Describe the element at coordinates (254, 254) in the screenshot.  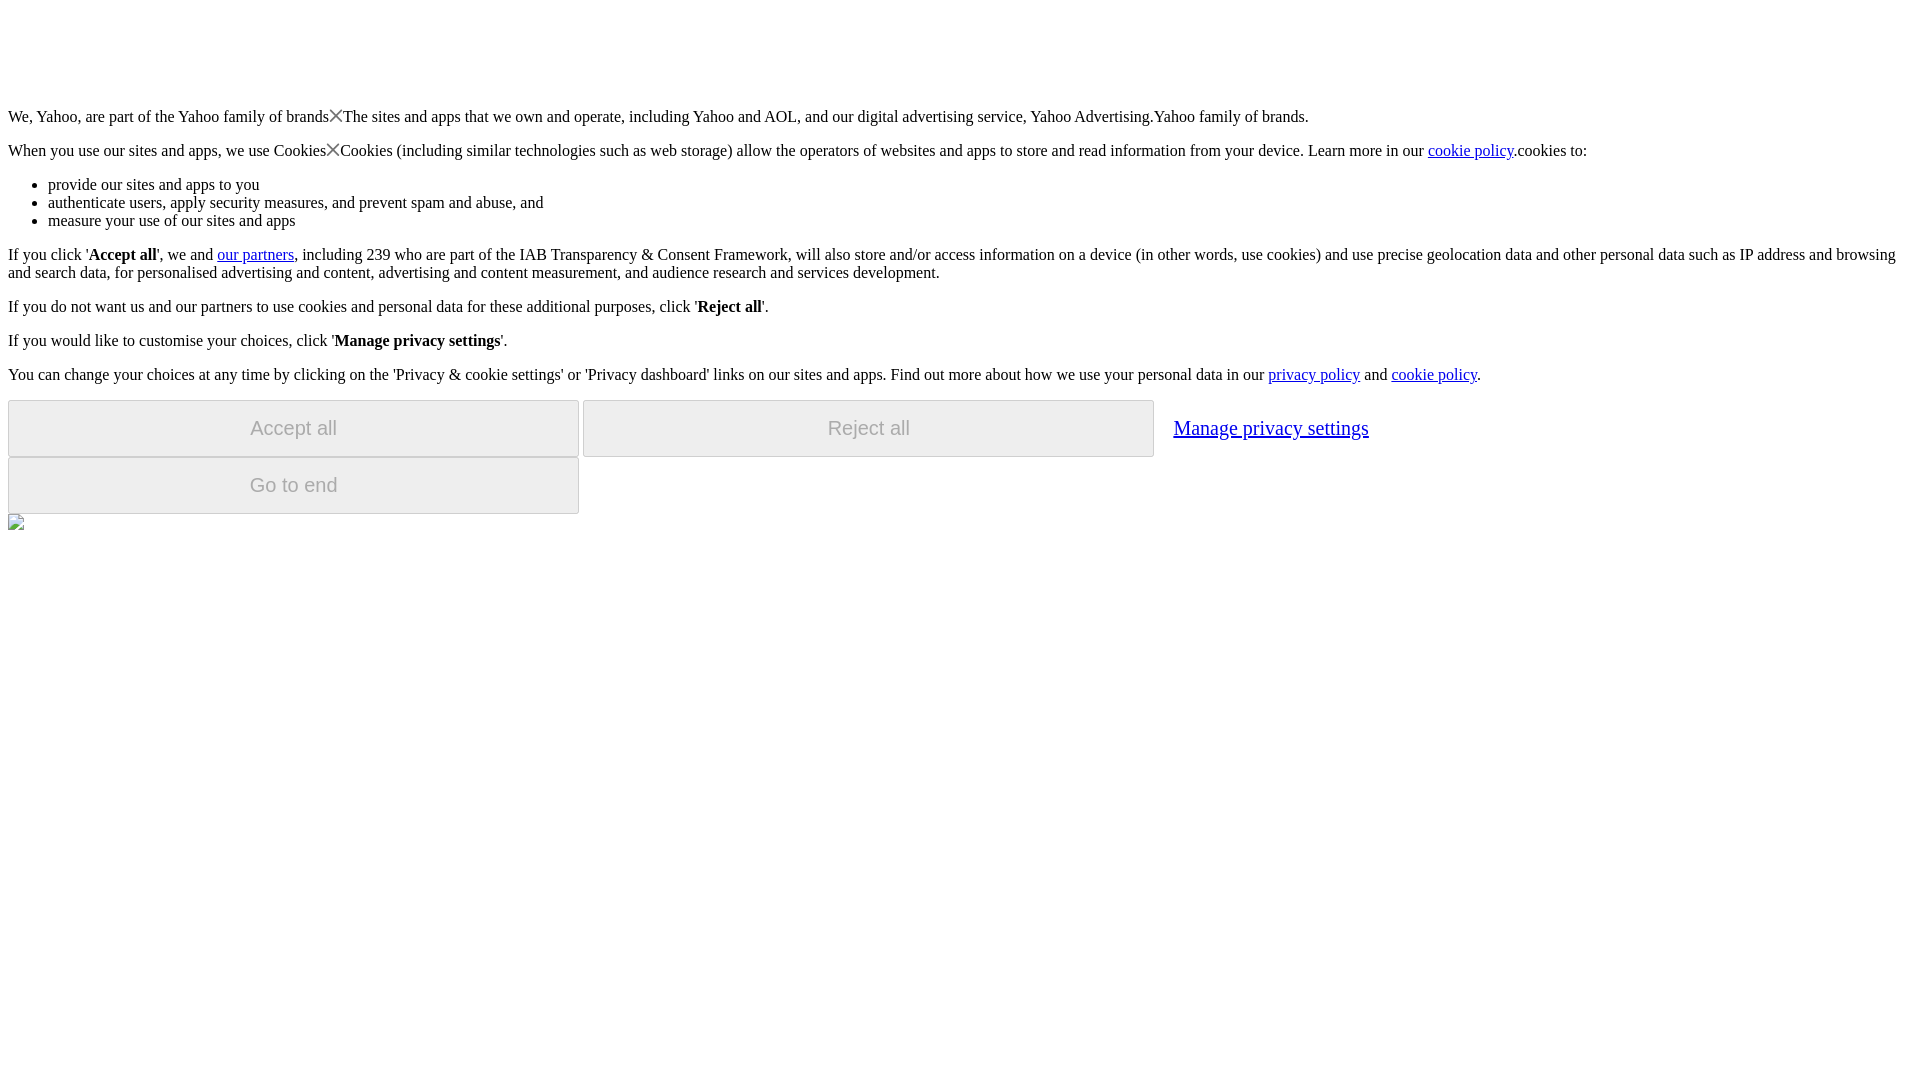
I see `our partners` at that location.